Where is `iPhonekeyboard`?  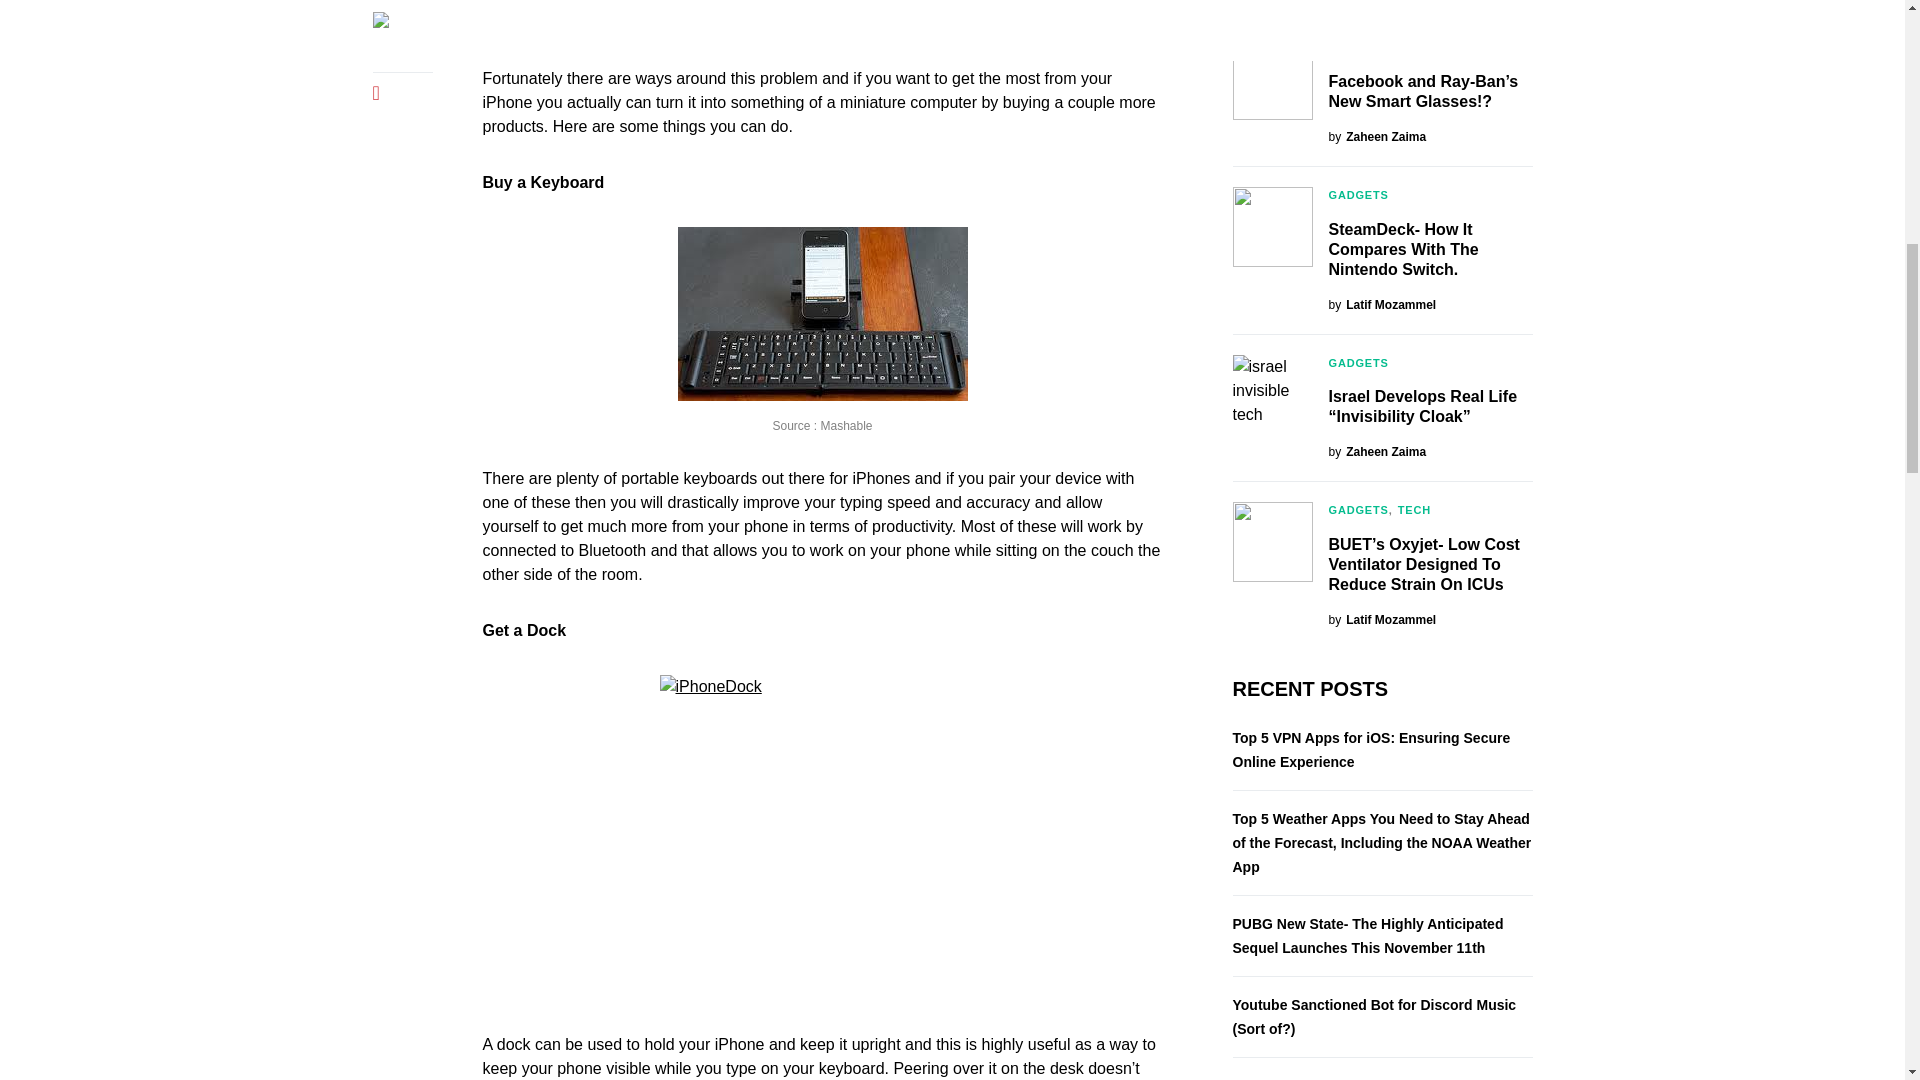 iPhonekeyboard is located at coordinates (822, 312).